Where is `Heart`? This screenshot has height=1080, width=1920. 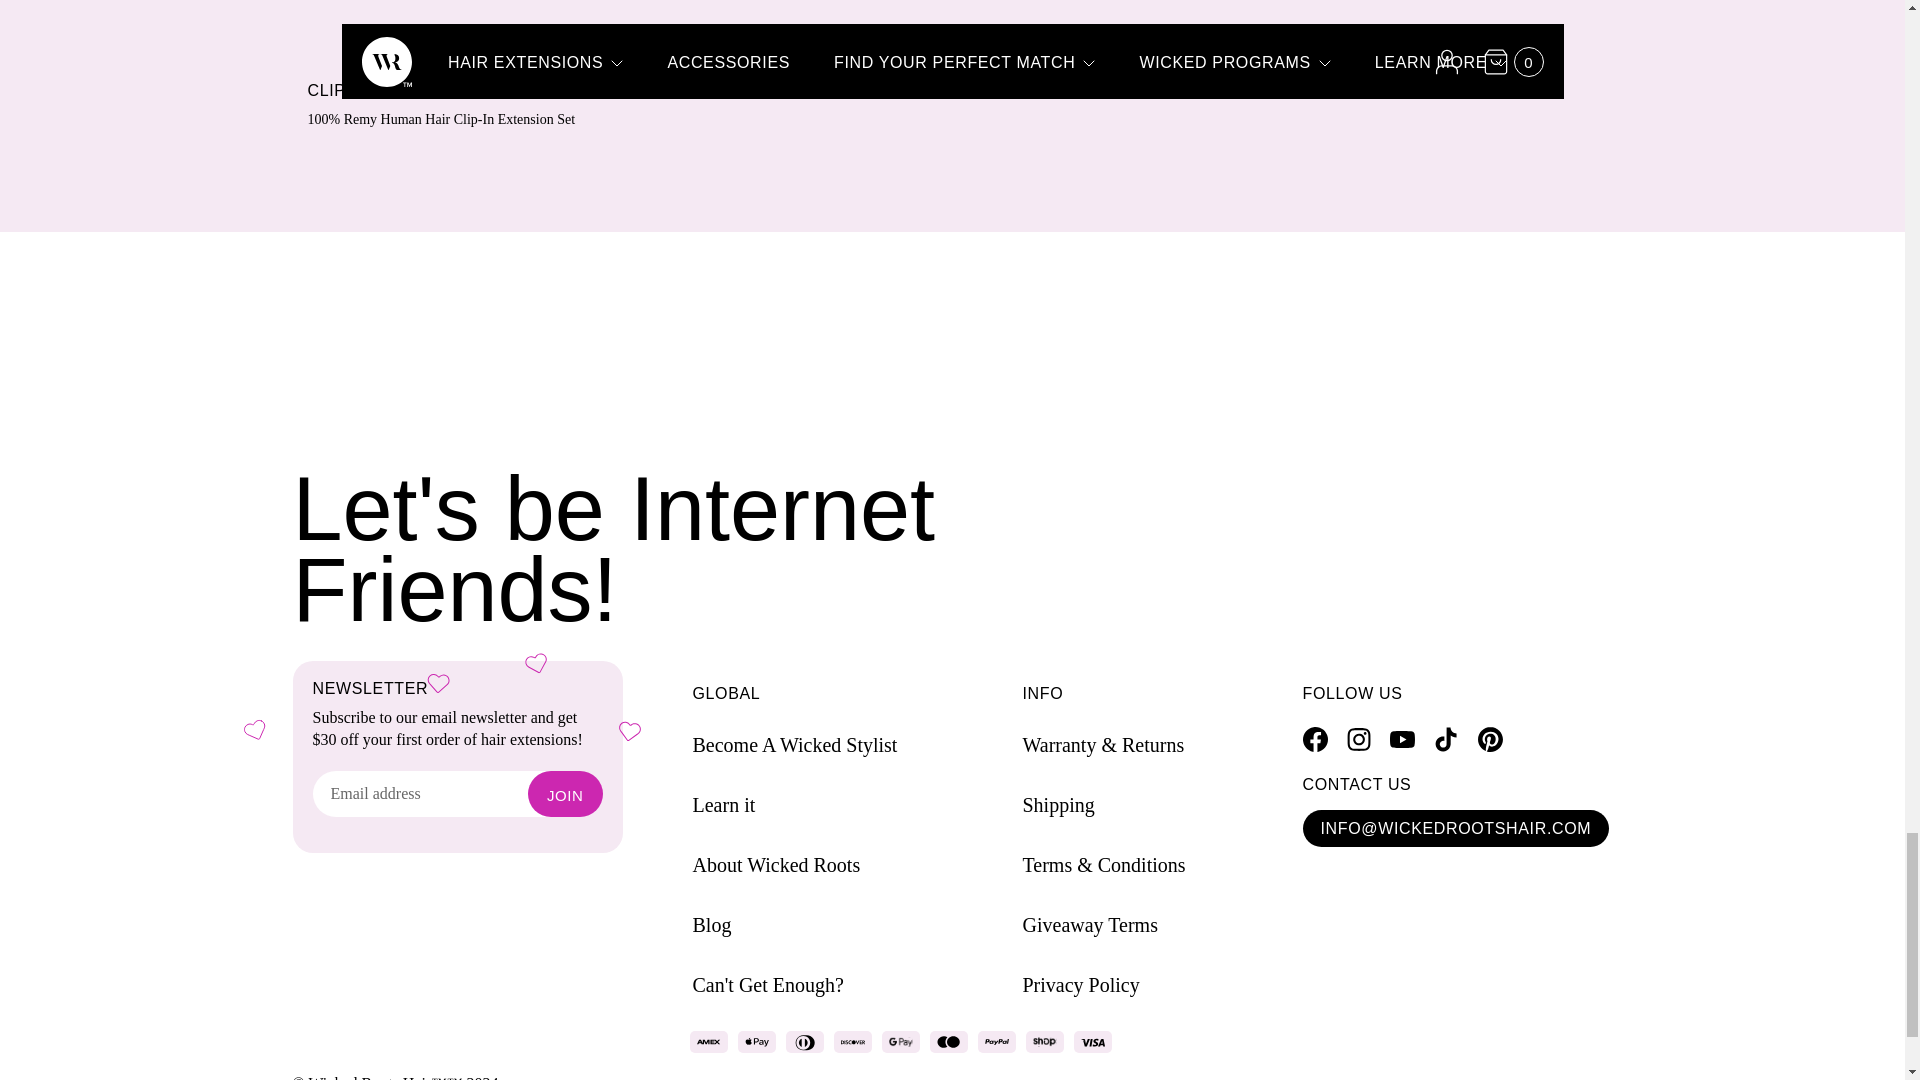
Heart is located at coordinates (436, 681).